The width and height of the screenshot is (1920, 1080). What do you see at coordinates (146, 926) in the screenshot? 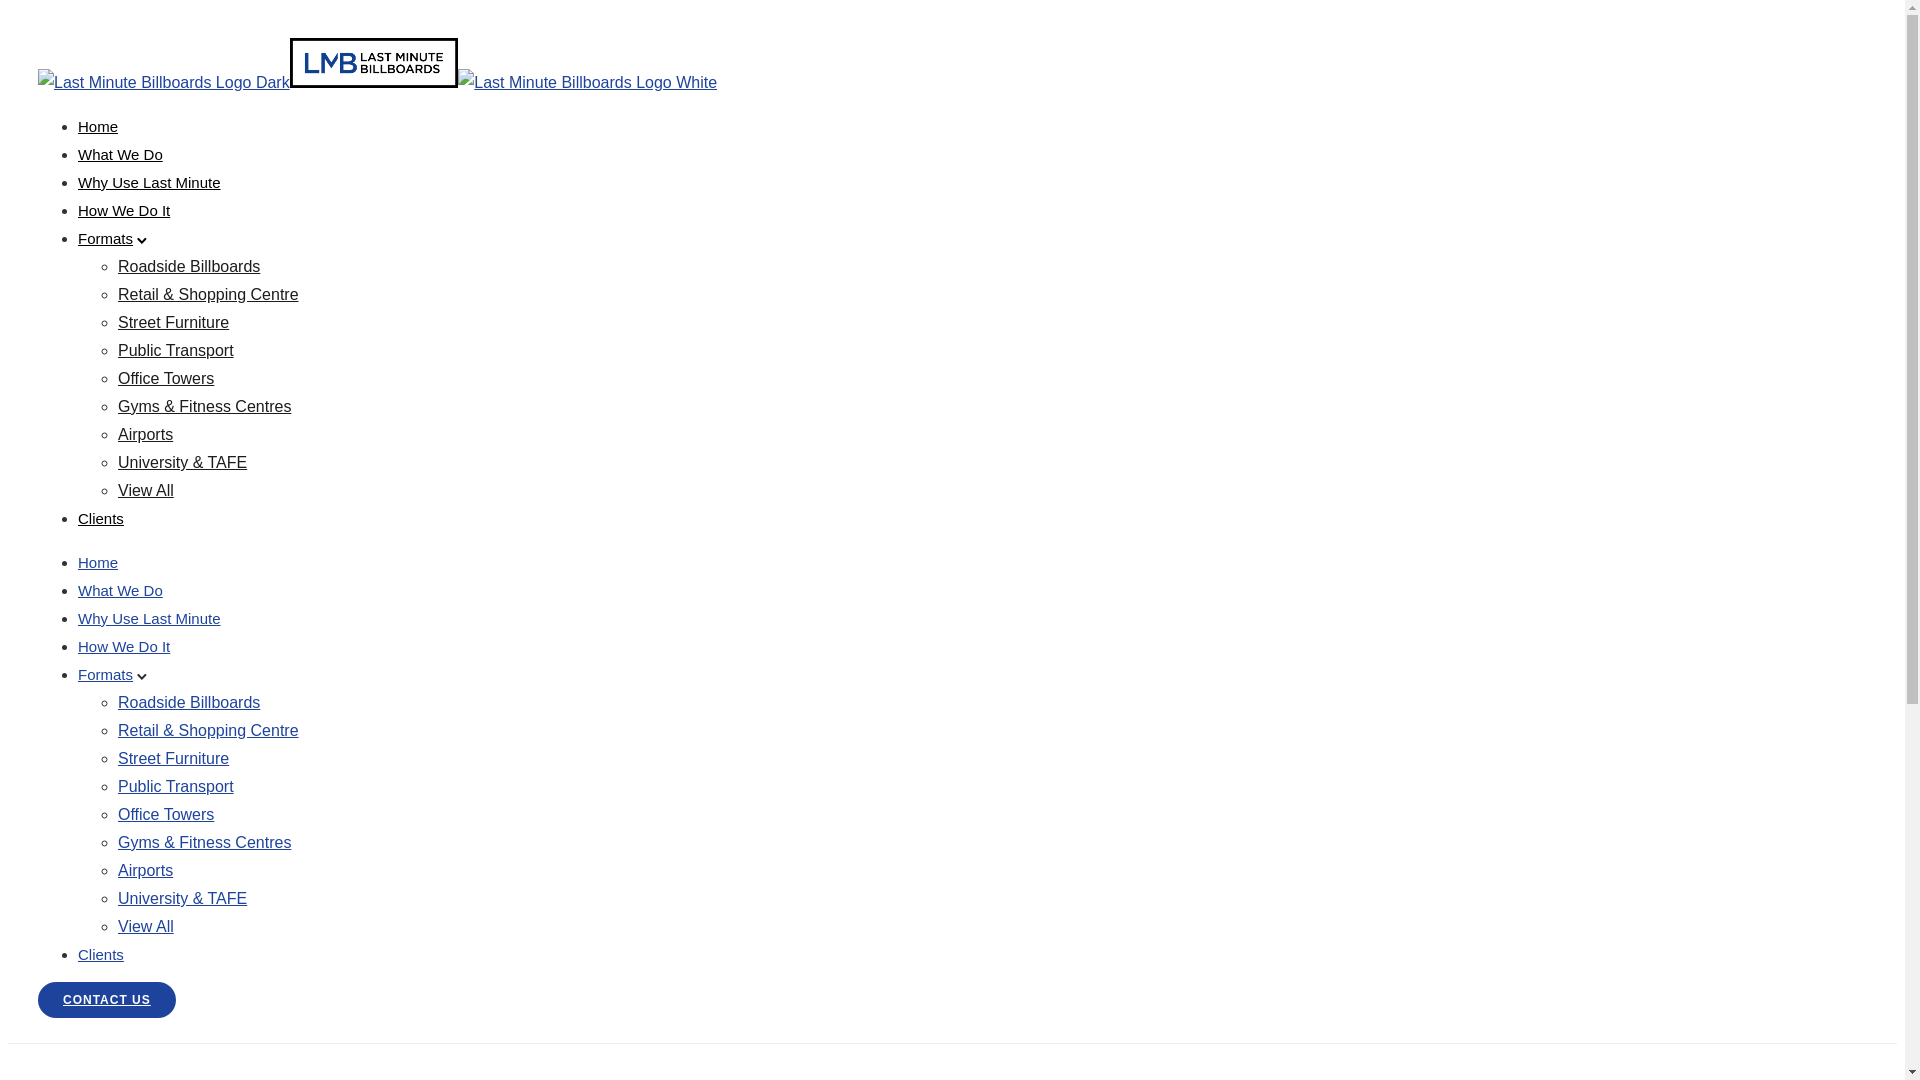
I see `View All` at bounding box center [146, 926].